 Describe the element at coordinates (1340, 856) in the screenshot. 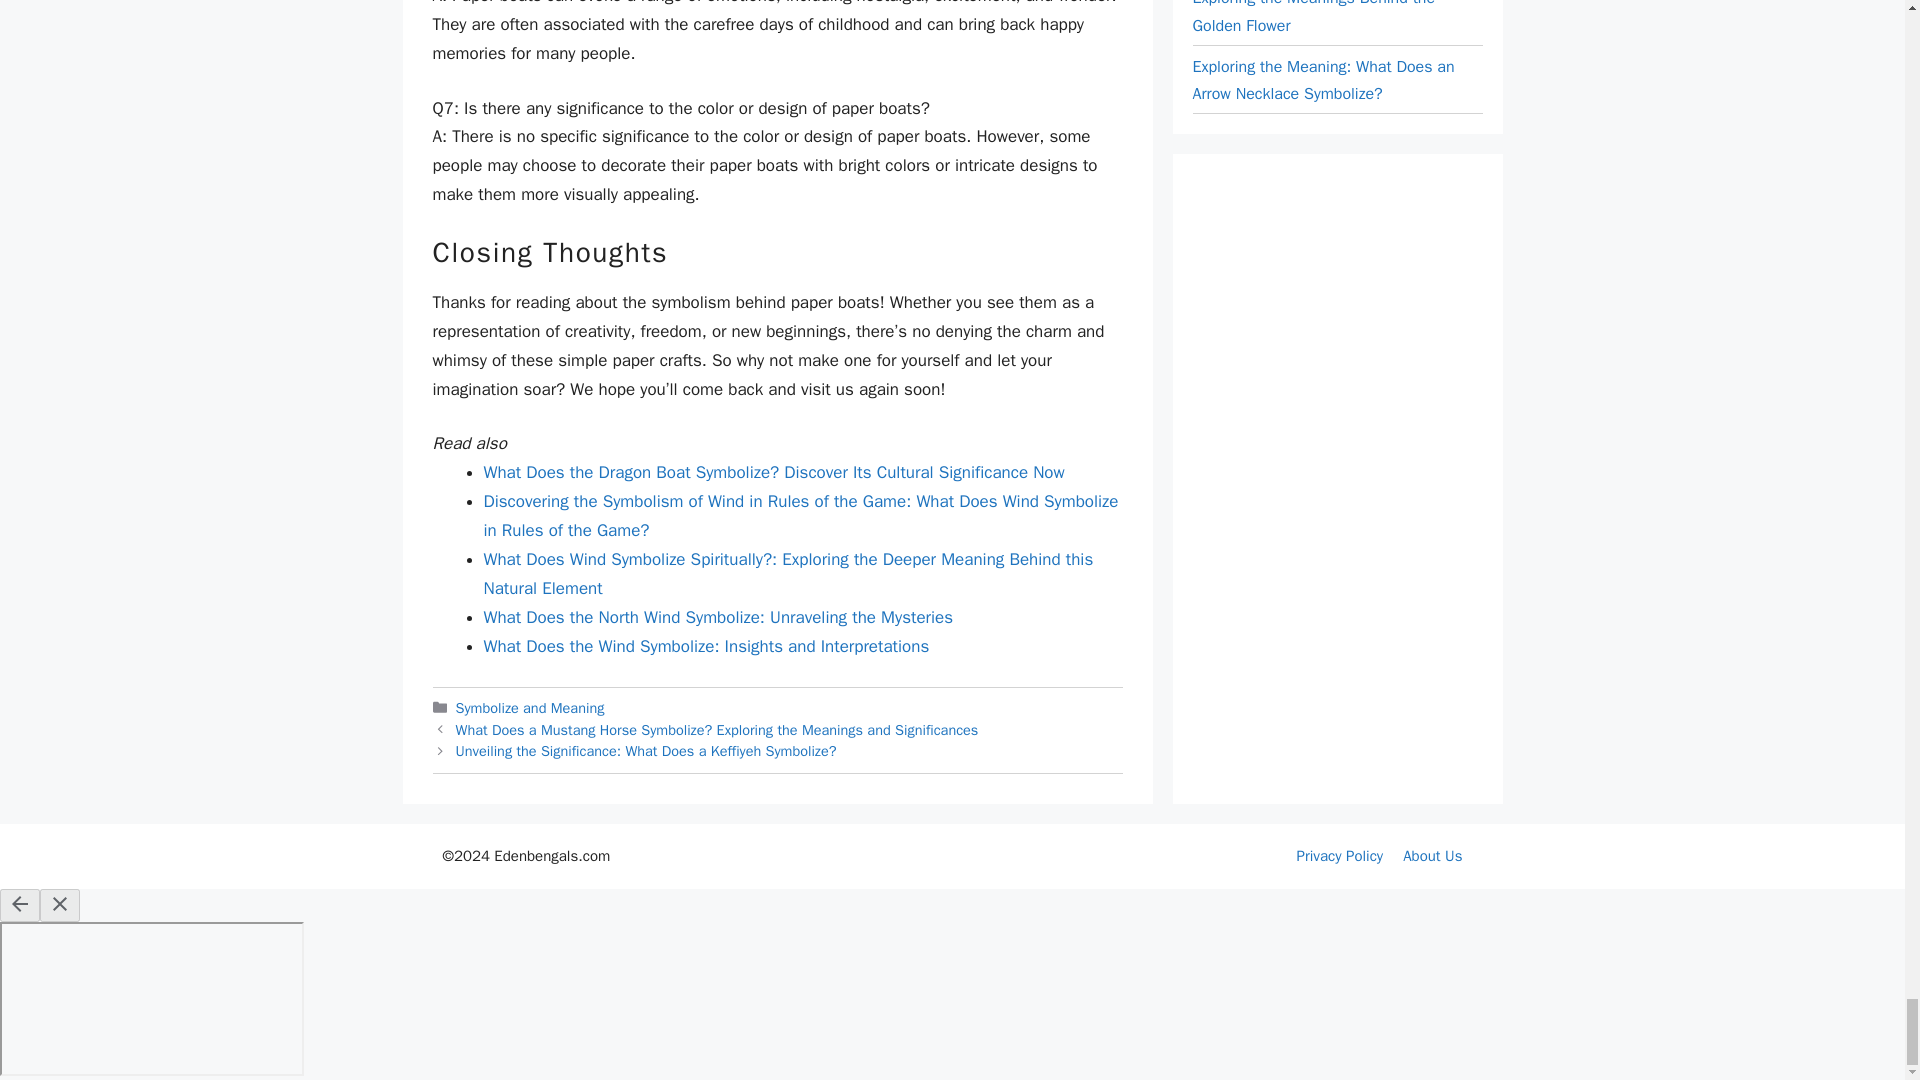

I see `Privacy Policy` at that location.